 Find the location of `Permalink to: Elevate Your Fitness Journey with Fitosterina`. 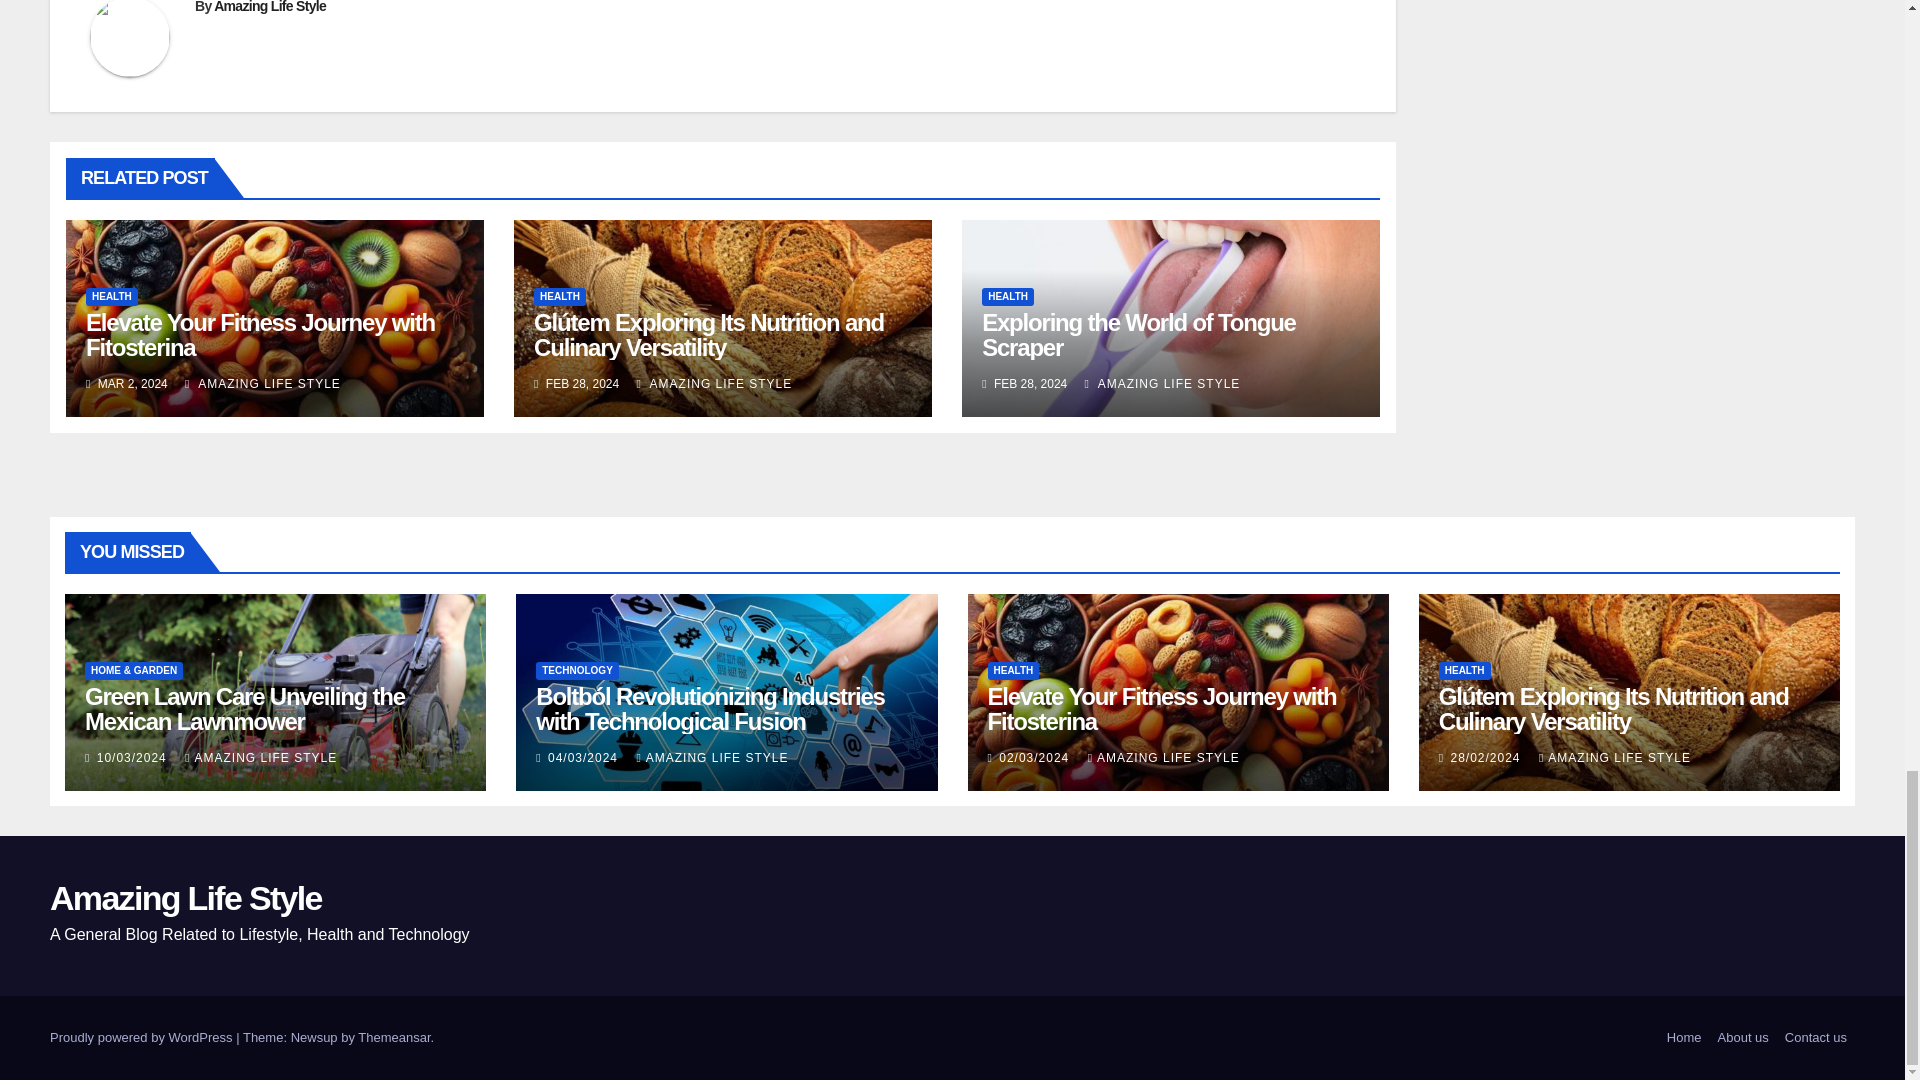

Permalink to: Elevate Your Fitness Journey with Fitosterina is located at coordinates (260, 334).